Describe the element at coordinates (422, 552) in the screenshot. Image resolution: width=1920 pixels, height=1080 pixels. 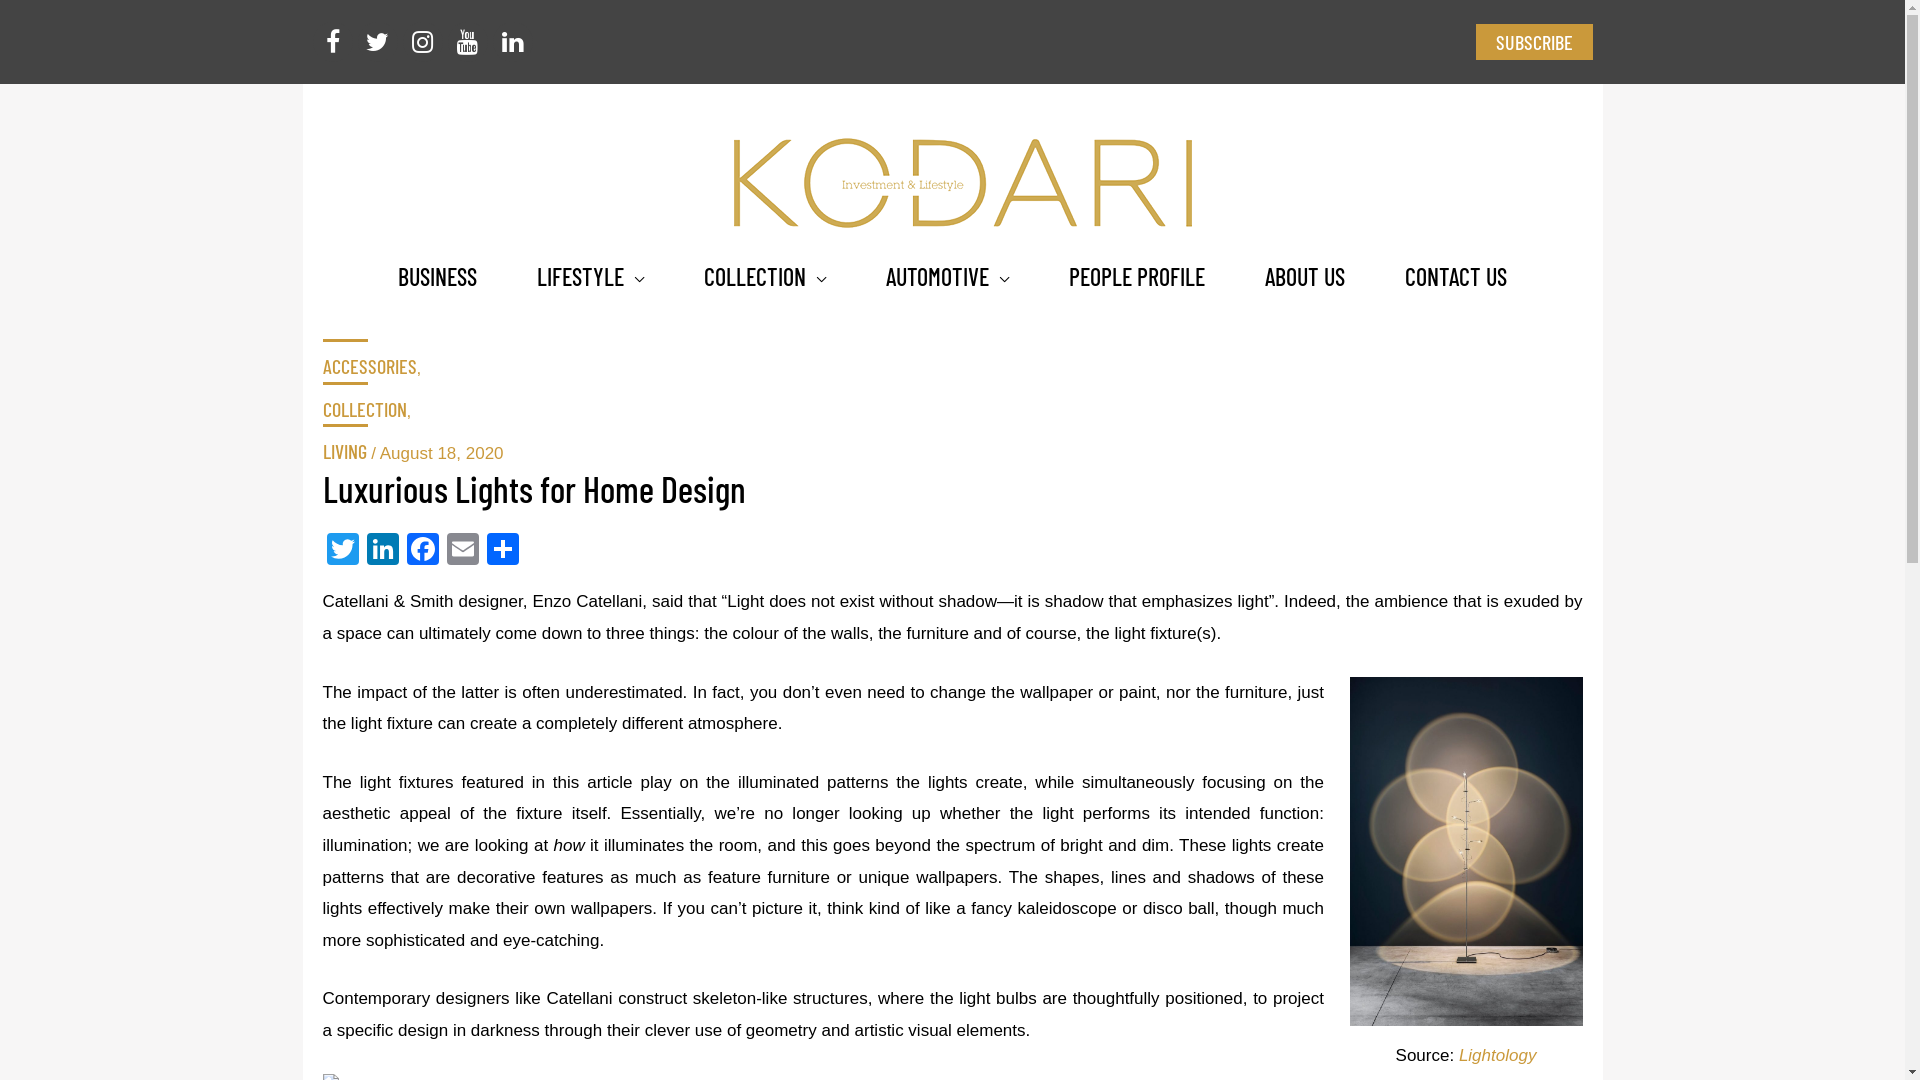
I see `Facebook` at that location.